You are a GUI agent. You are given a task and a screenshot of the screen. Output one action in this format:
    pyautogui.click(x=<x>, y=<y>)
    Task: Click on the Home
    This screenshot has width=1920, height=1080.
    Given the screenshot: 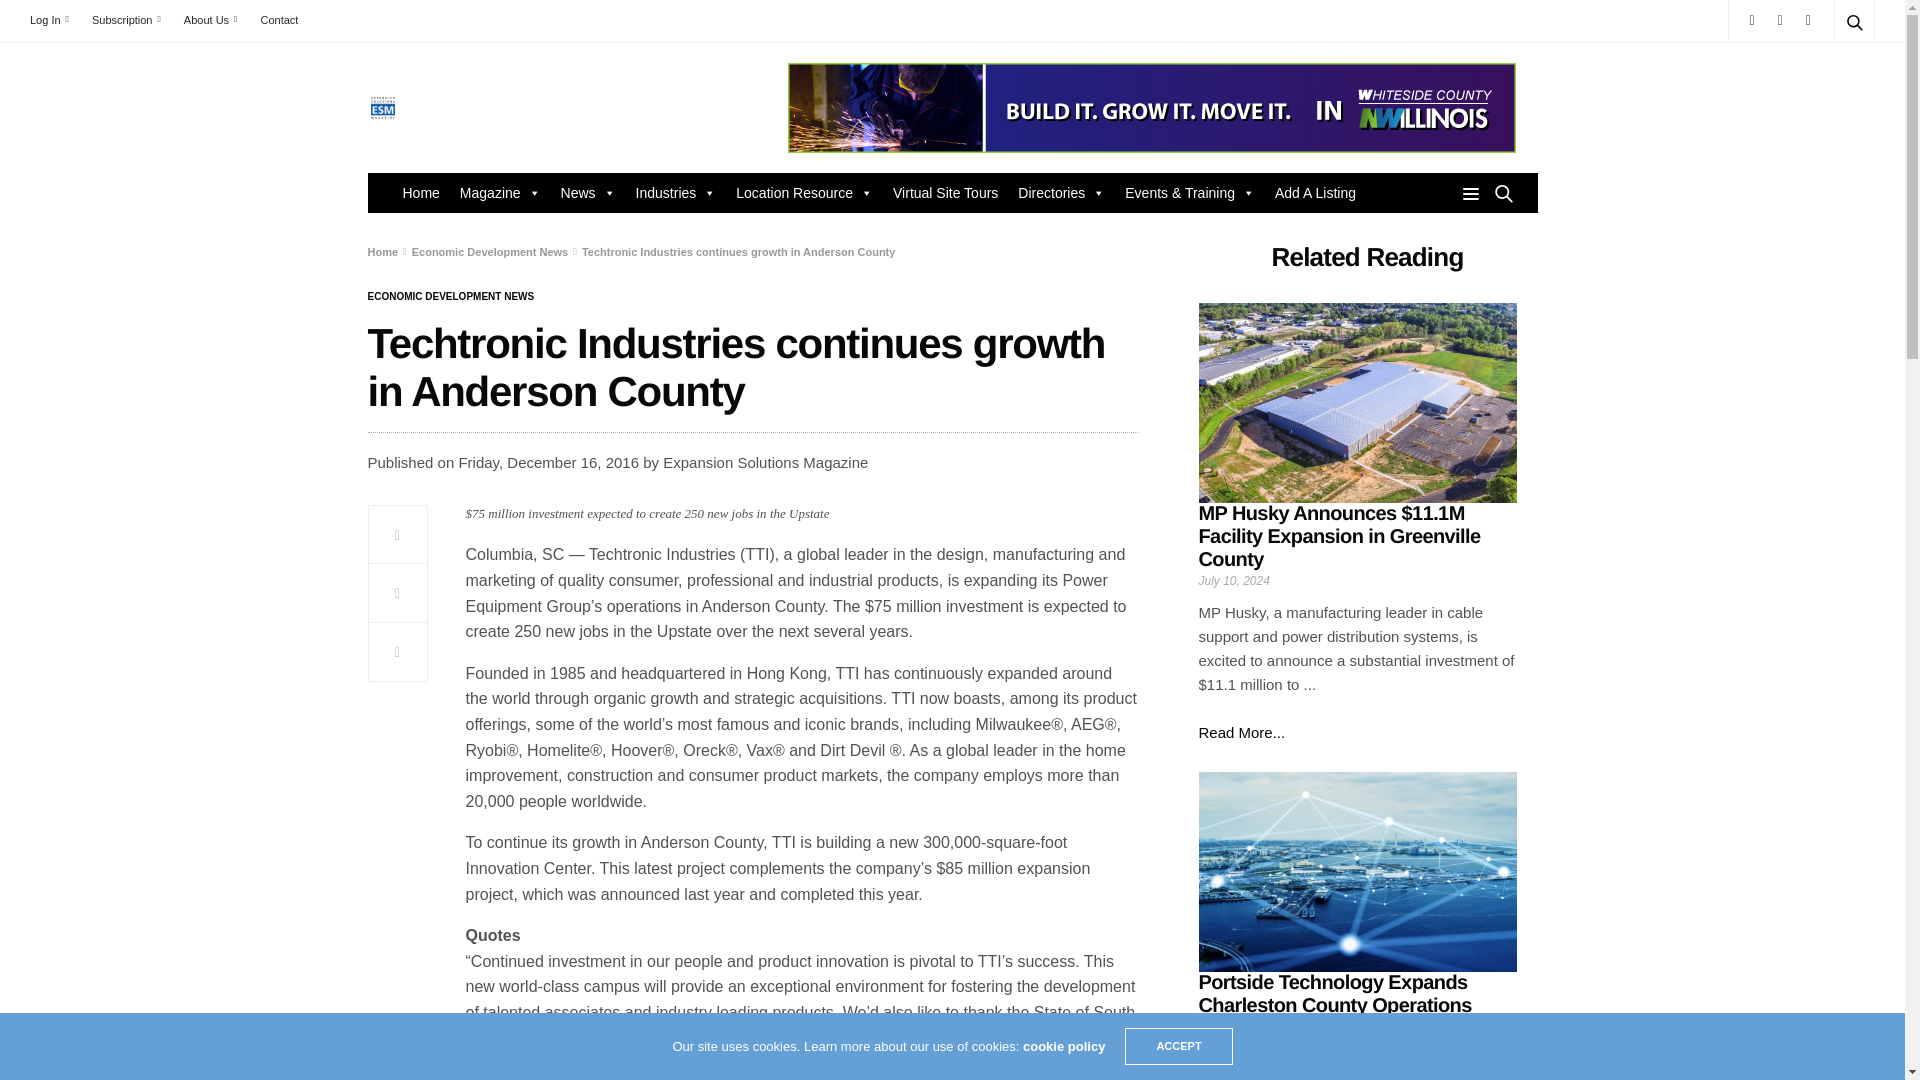 What is the action you would take?
    pyautogui.click(x=420, y=192)
    